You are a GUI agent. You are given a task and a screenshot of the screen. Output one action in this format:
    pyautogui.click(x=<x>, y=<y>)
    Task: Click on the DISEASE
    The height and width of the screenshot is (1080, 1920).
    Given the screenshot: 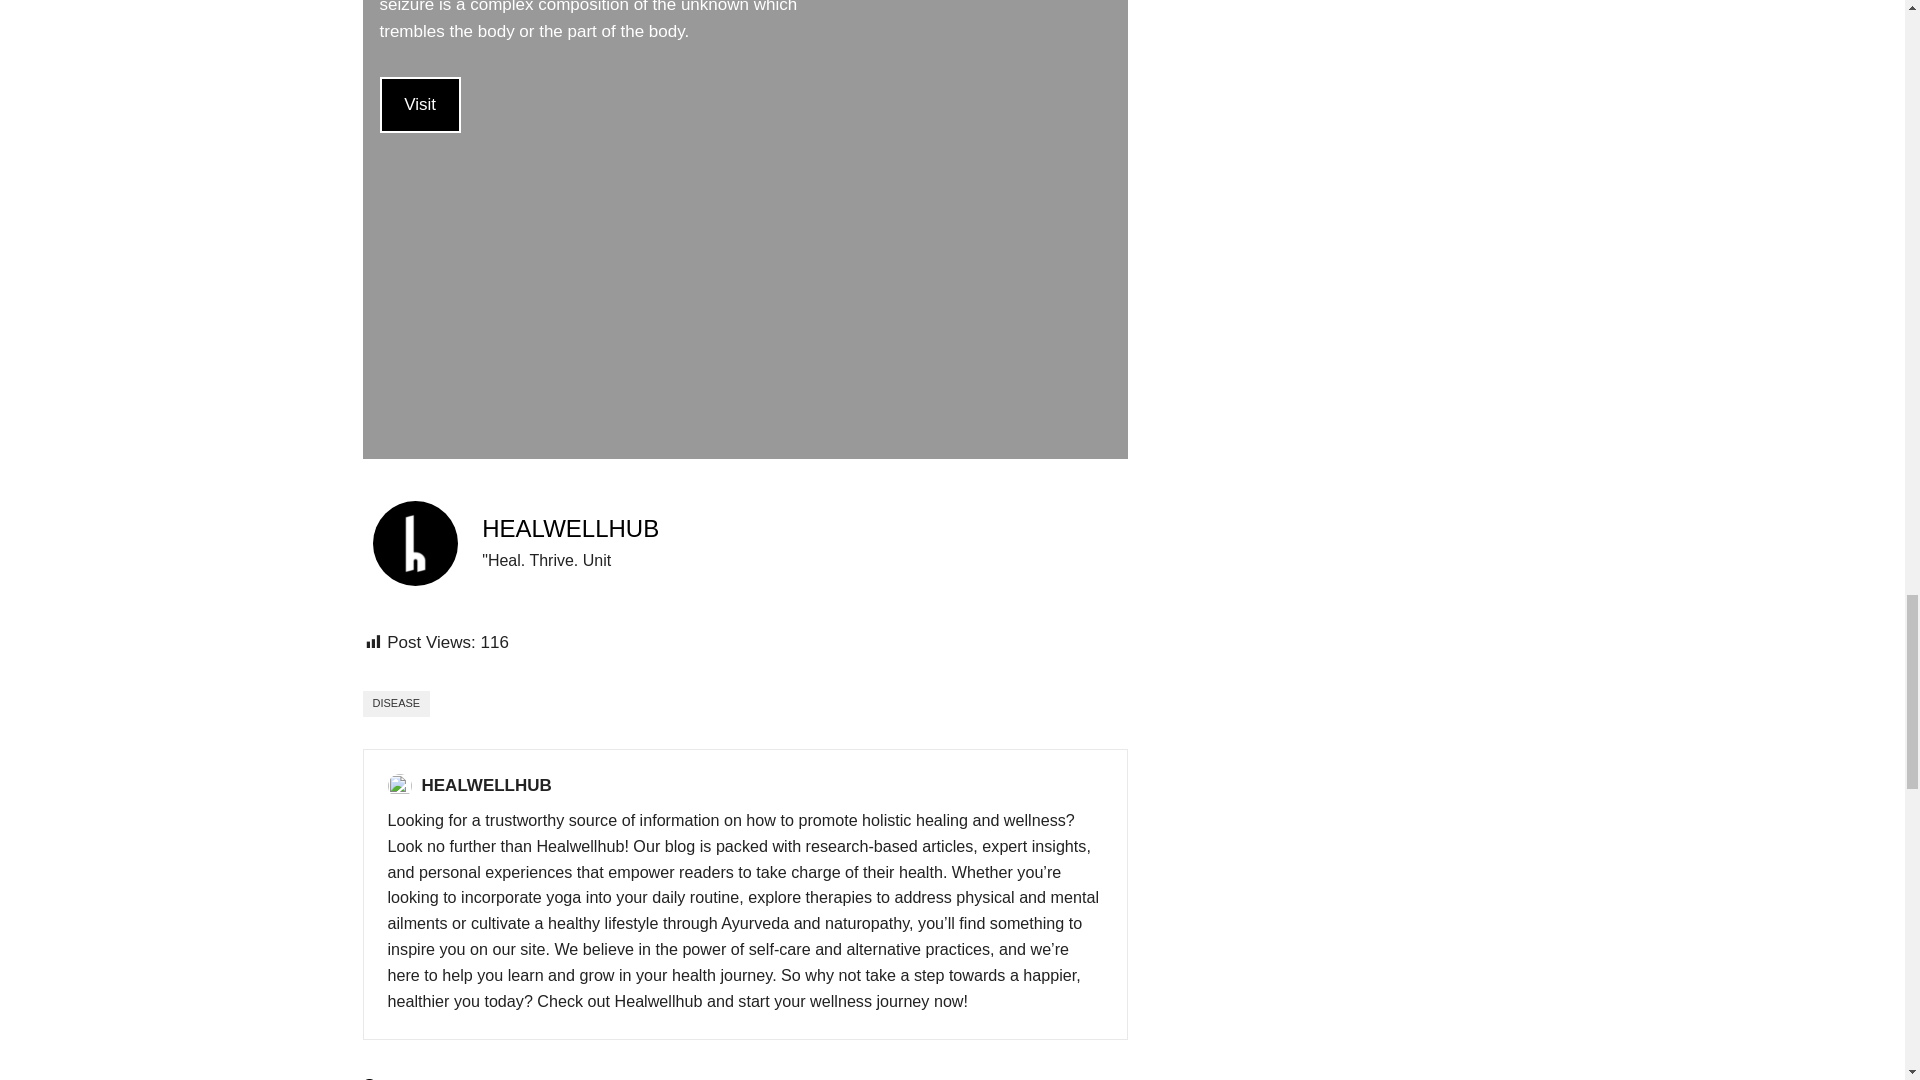 What is the action you would take?
    pyautogui.click(x=396, y=704)
    